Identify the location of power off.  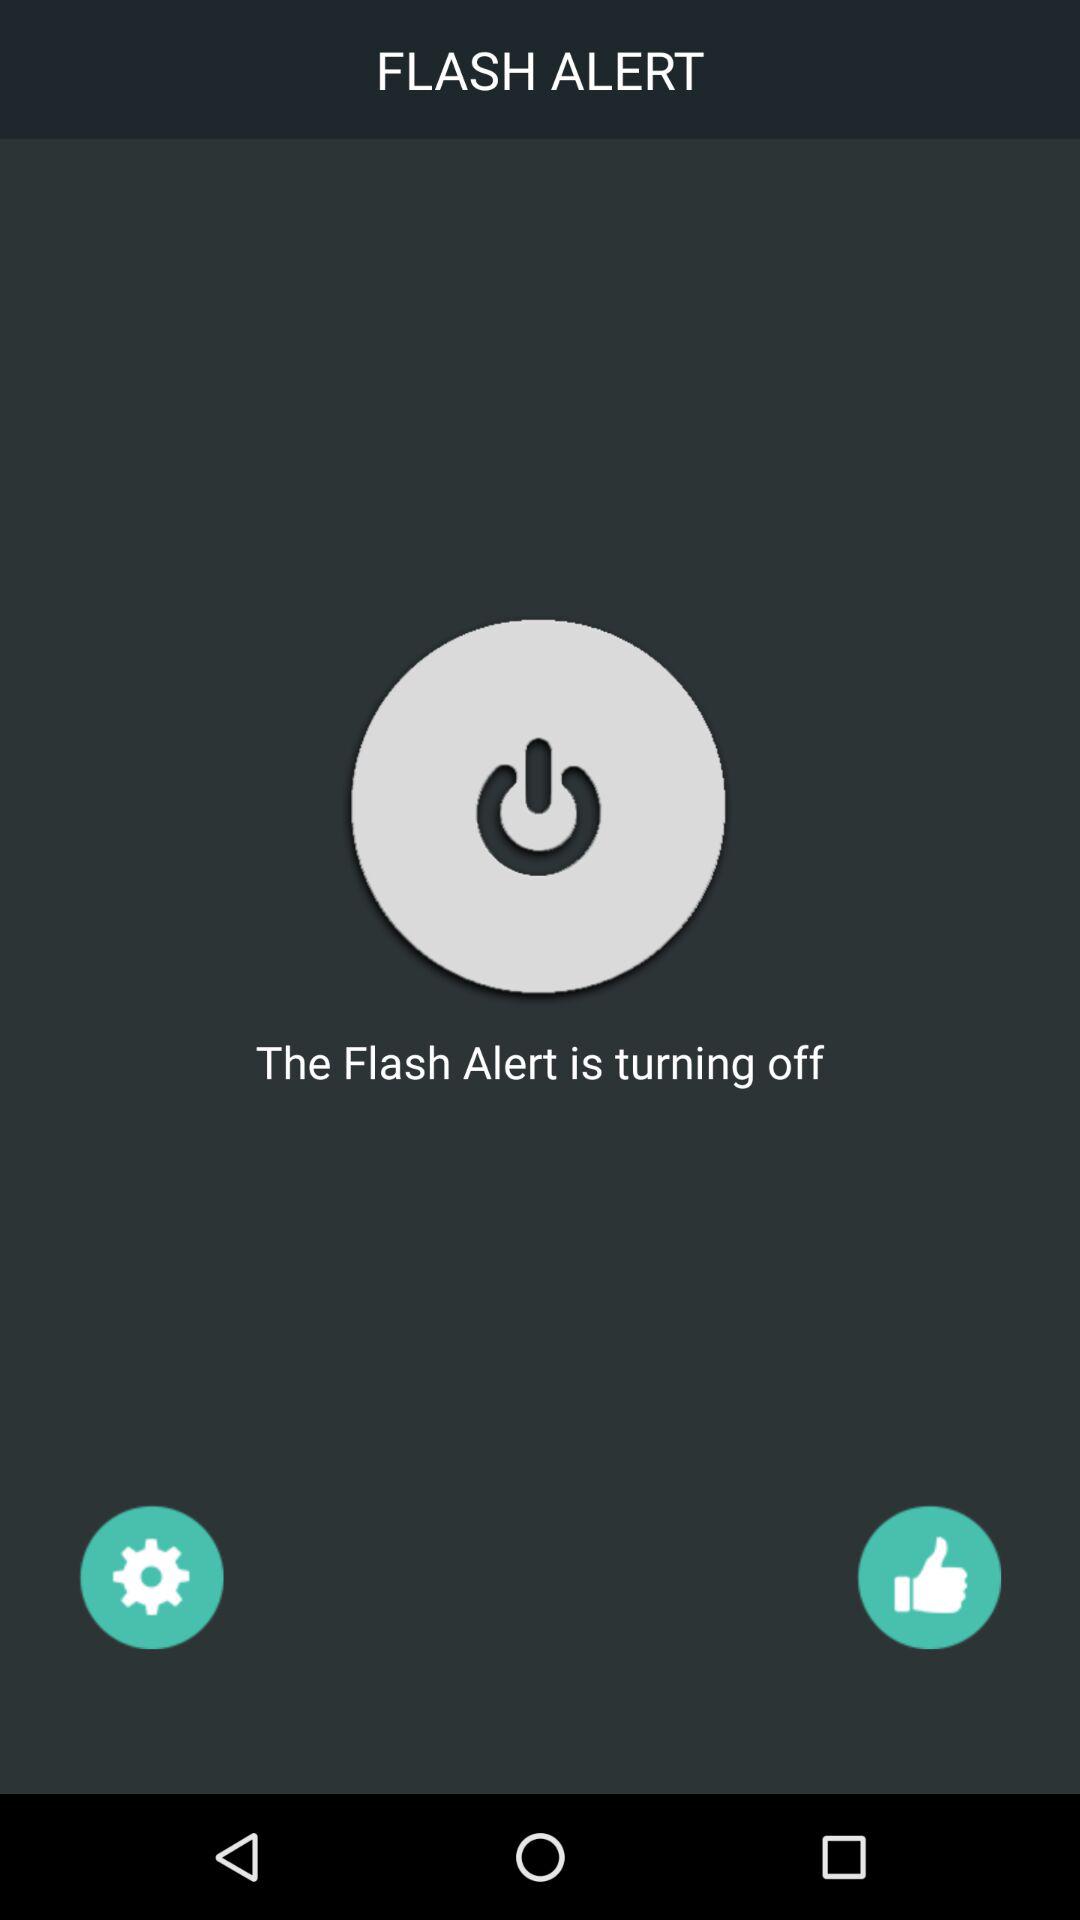
(539, 808).